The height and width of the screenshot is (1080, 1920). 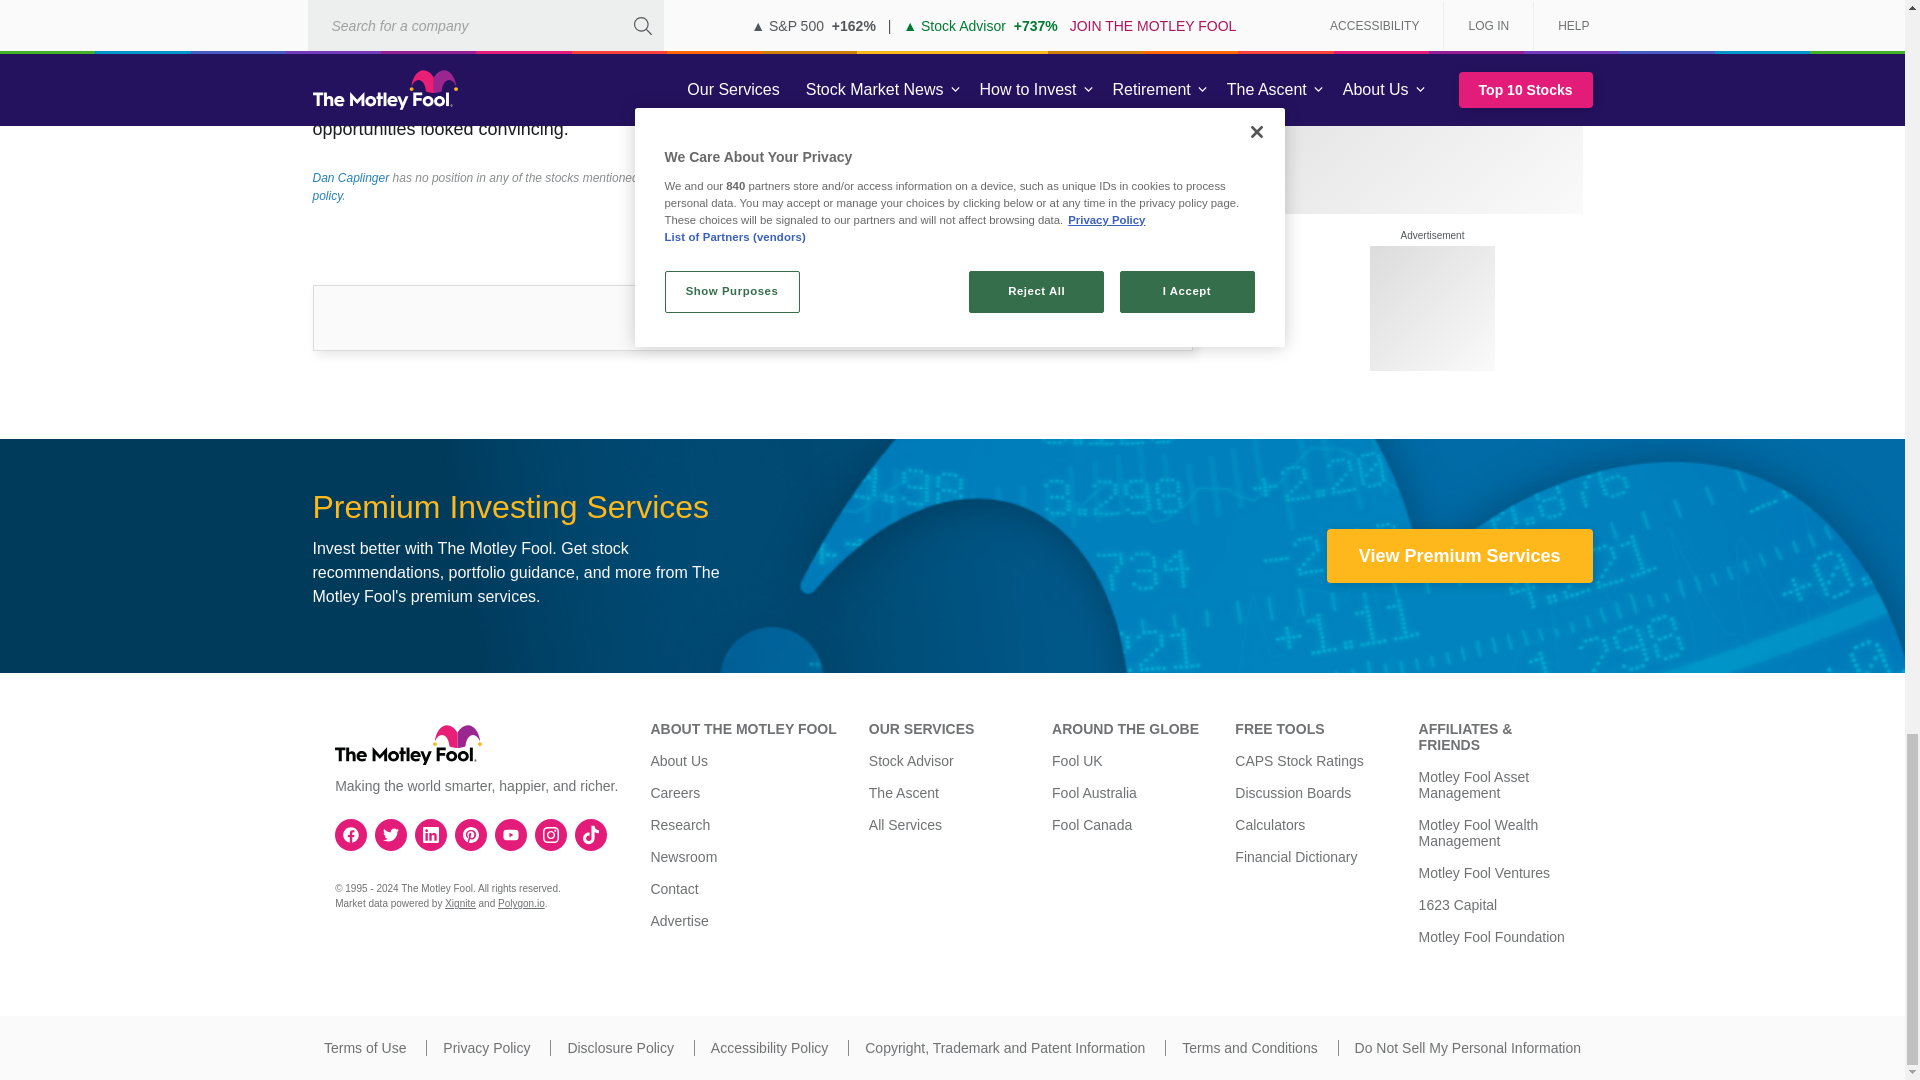 I want to click on Disclosure Policy, so click(x=620, y=1048).